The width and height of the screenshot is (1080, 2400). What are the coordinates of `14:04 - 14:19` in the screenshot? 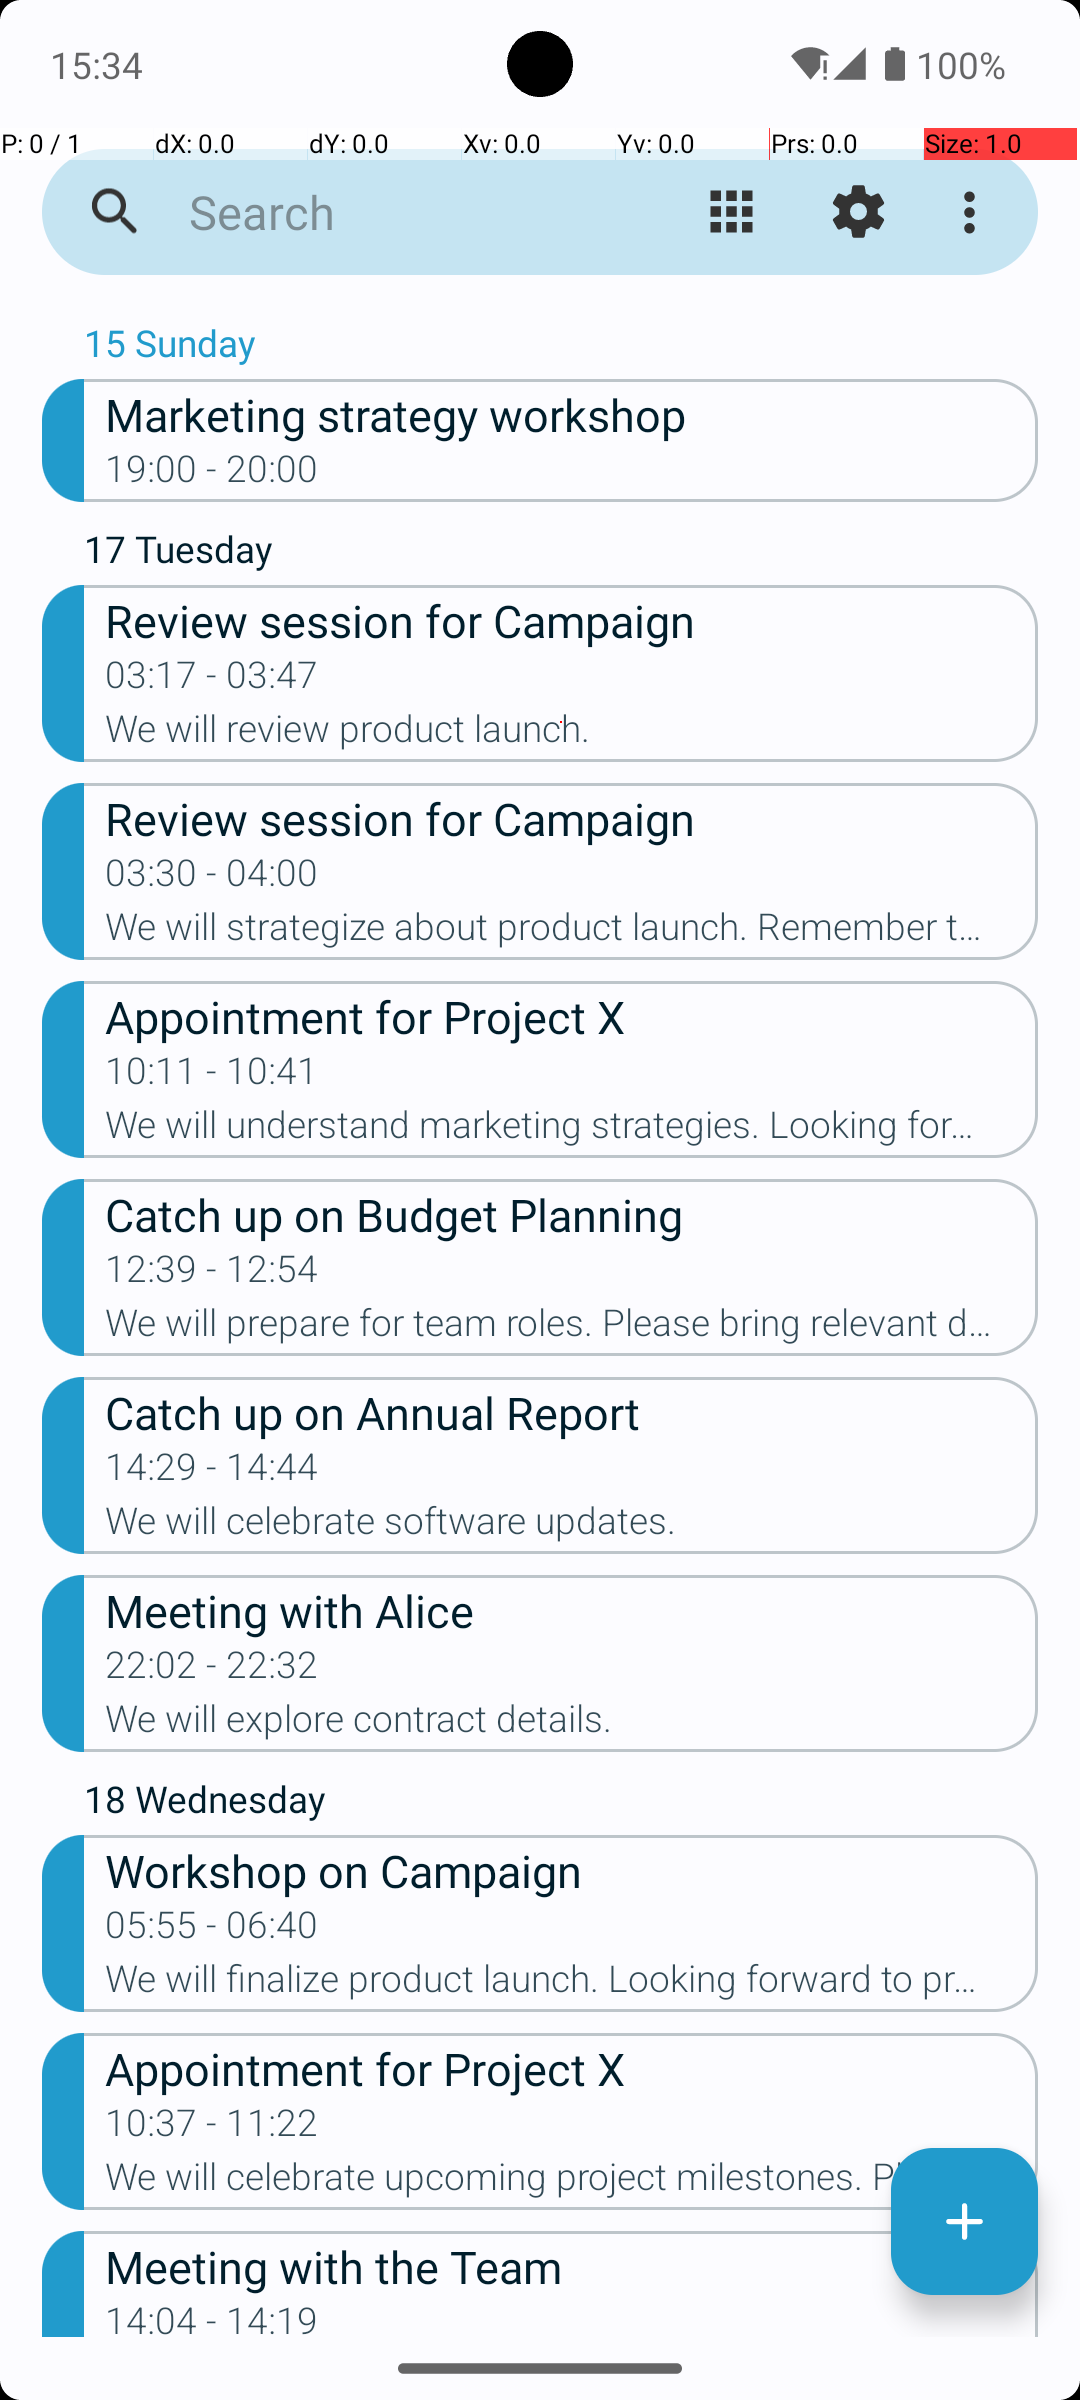 It's located at (212, 2318).